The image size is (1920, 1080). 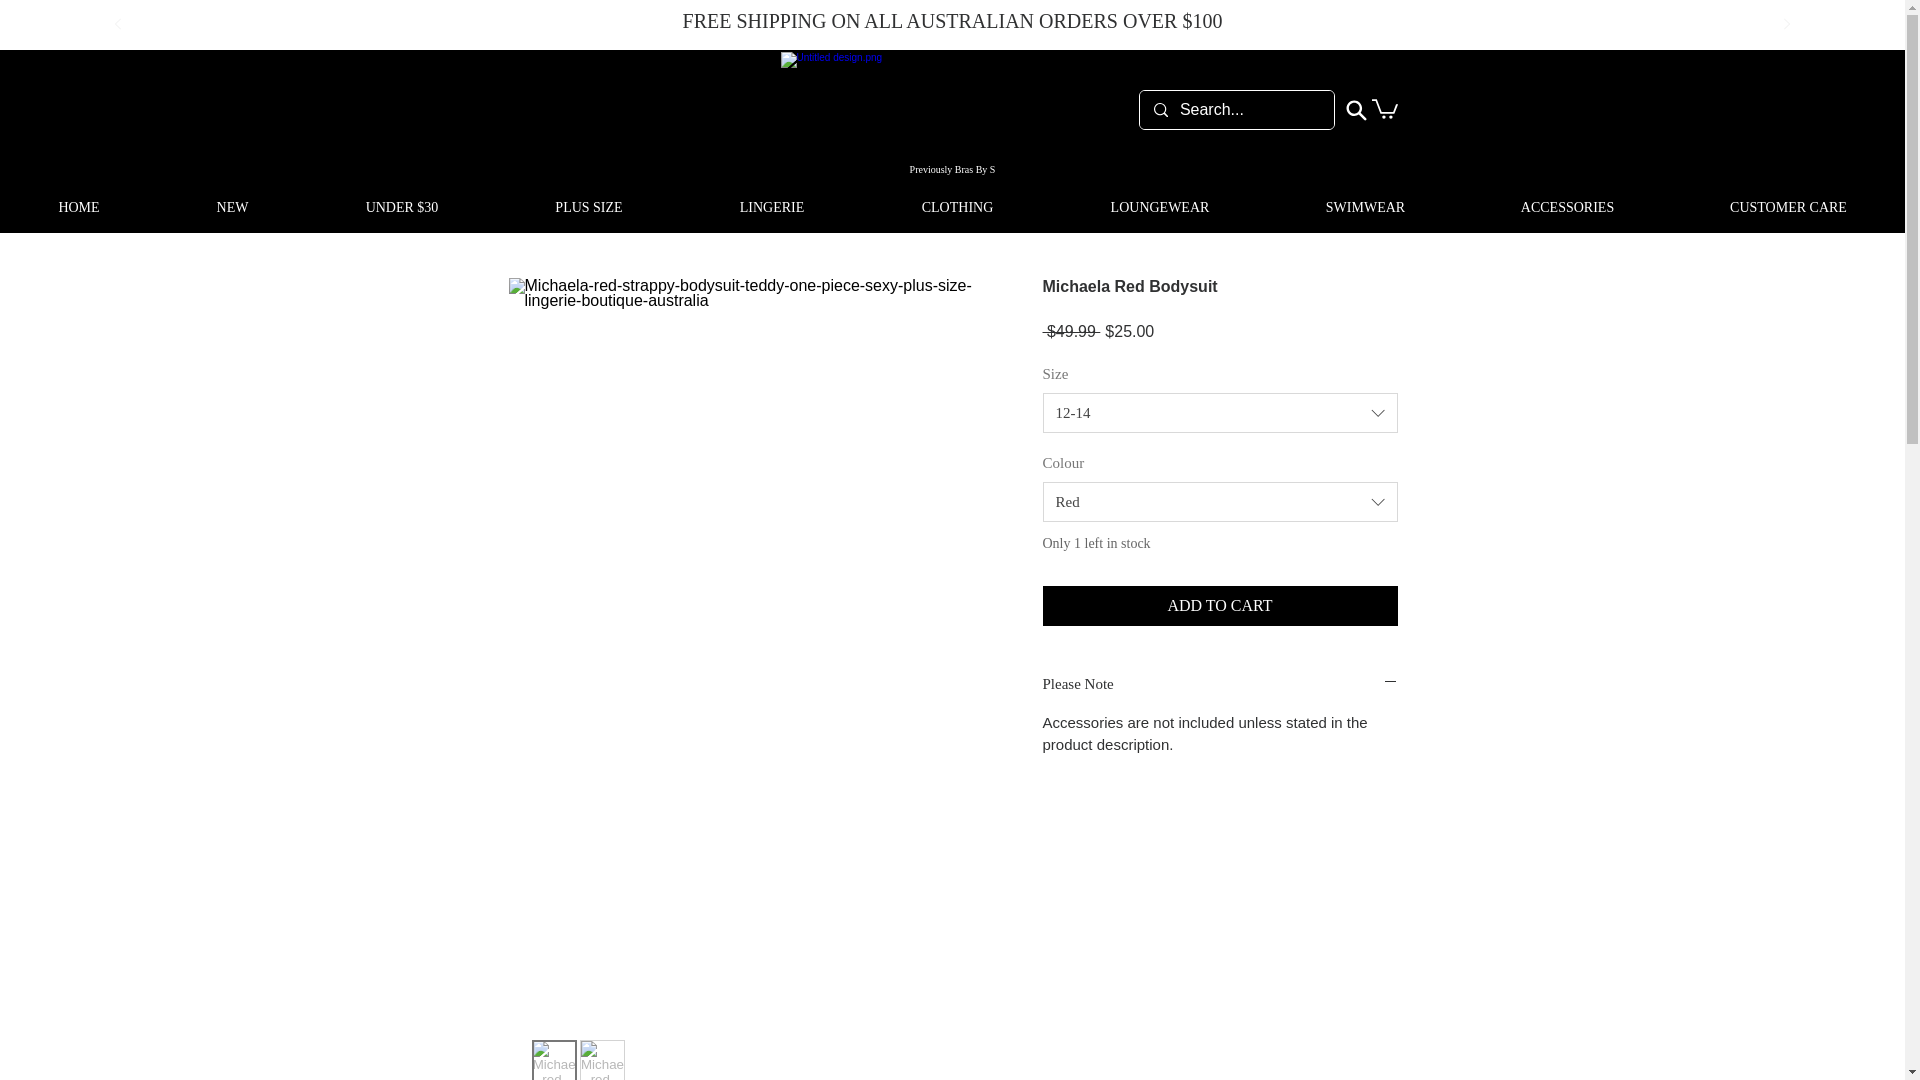 What do you see at coordinates (78, 208) in the screenshot?
I see `HOME` at bounding box center [78, 208].